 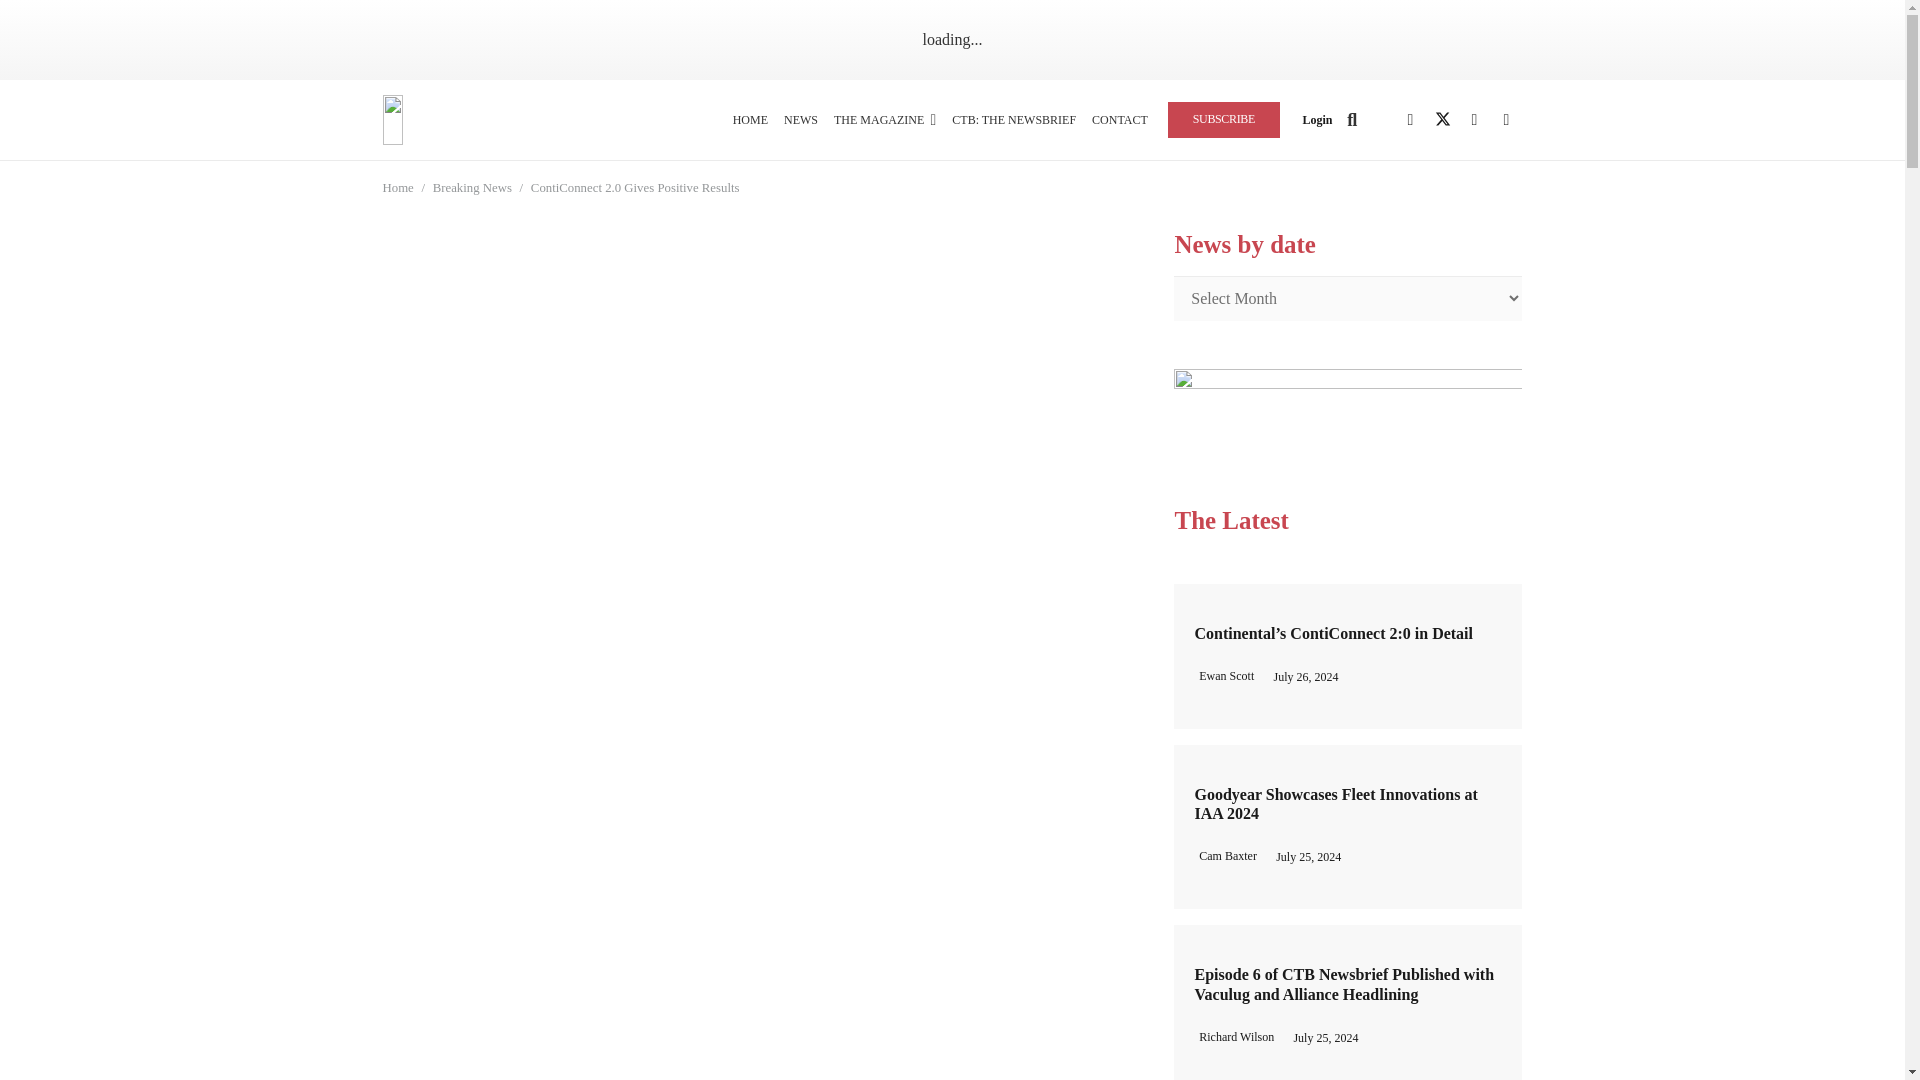 I want to click on CTB: THE NEWSBRIEF, so click(x=1014, y=119).